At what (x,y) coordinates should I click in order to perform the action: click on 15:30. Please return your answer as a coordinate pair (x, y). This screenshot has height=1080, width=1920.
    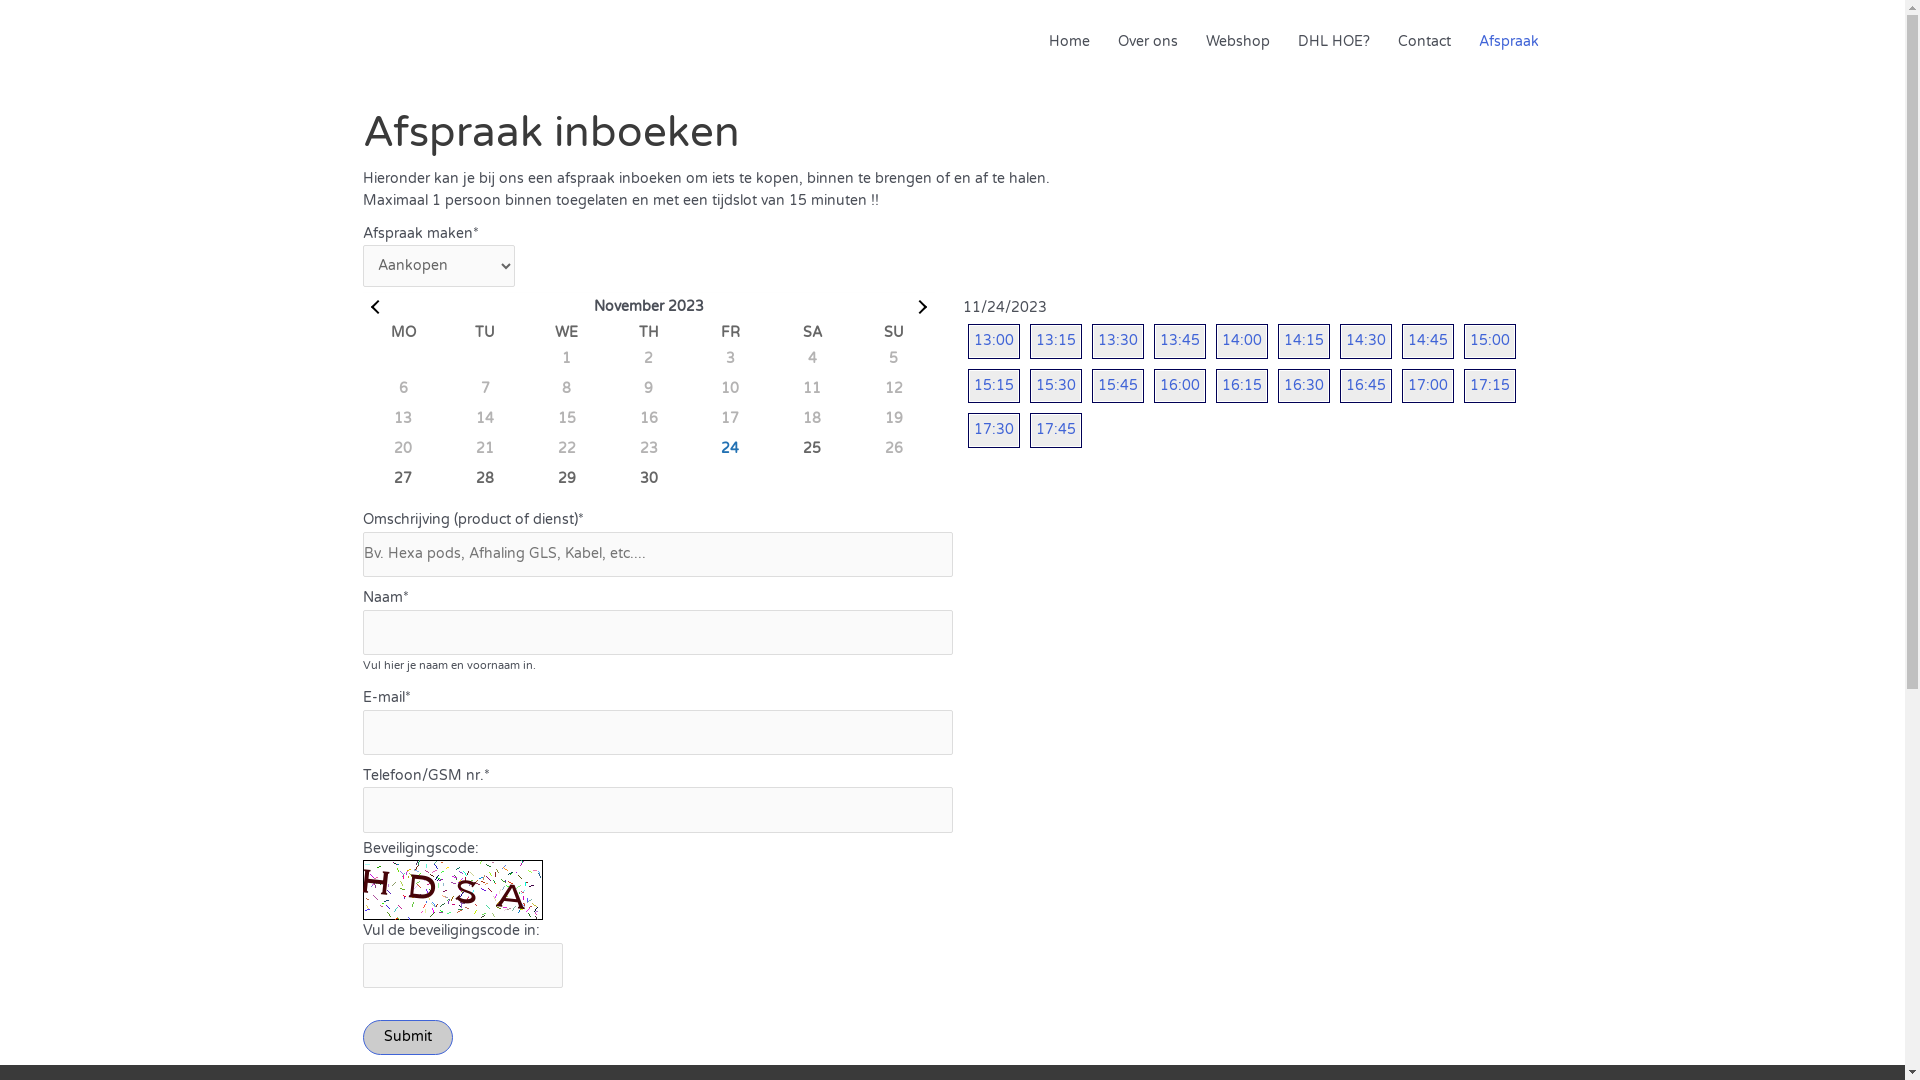
    Looking at the image, I should click on (1056, 386).